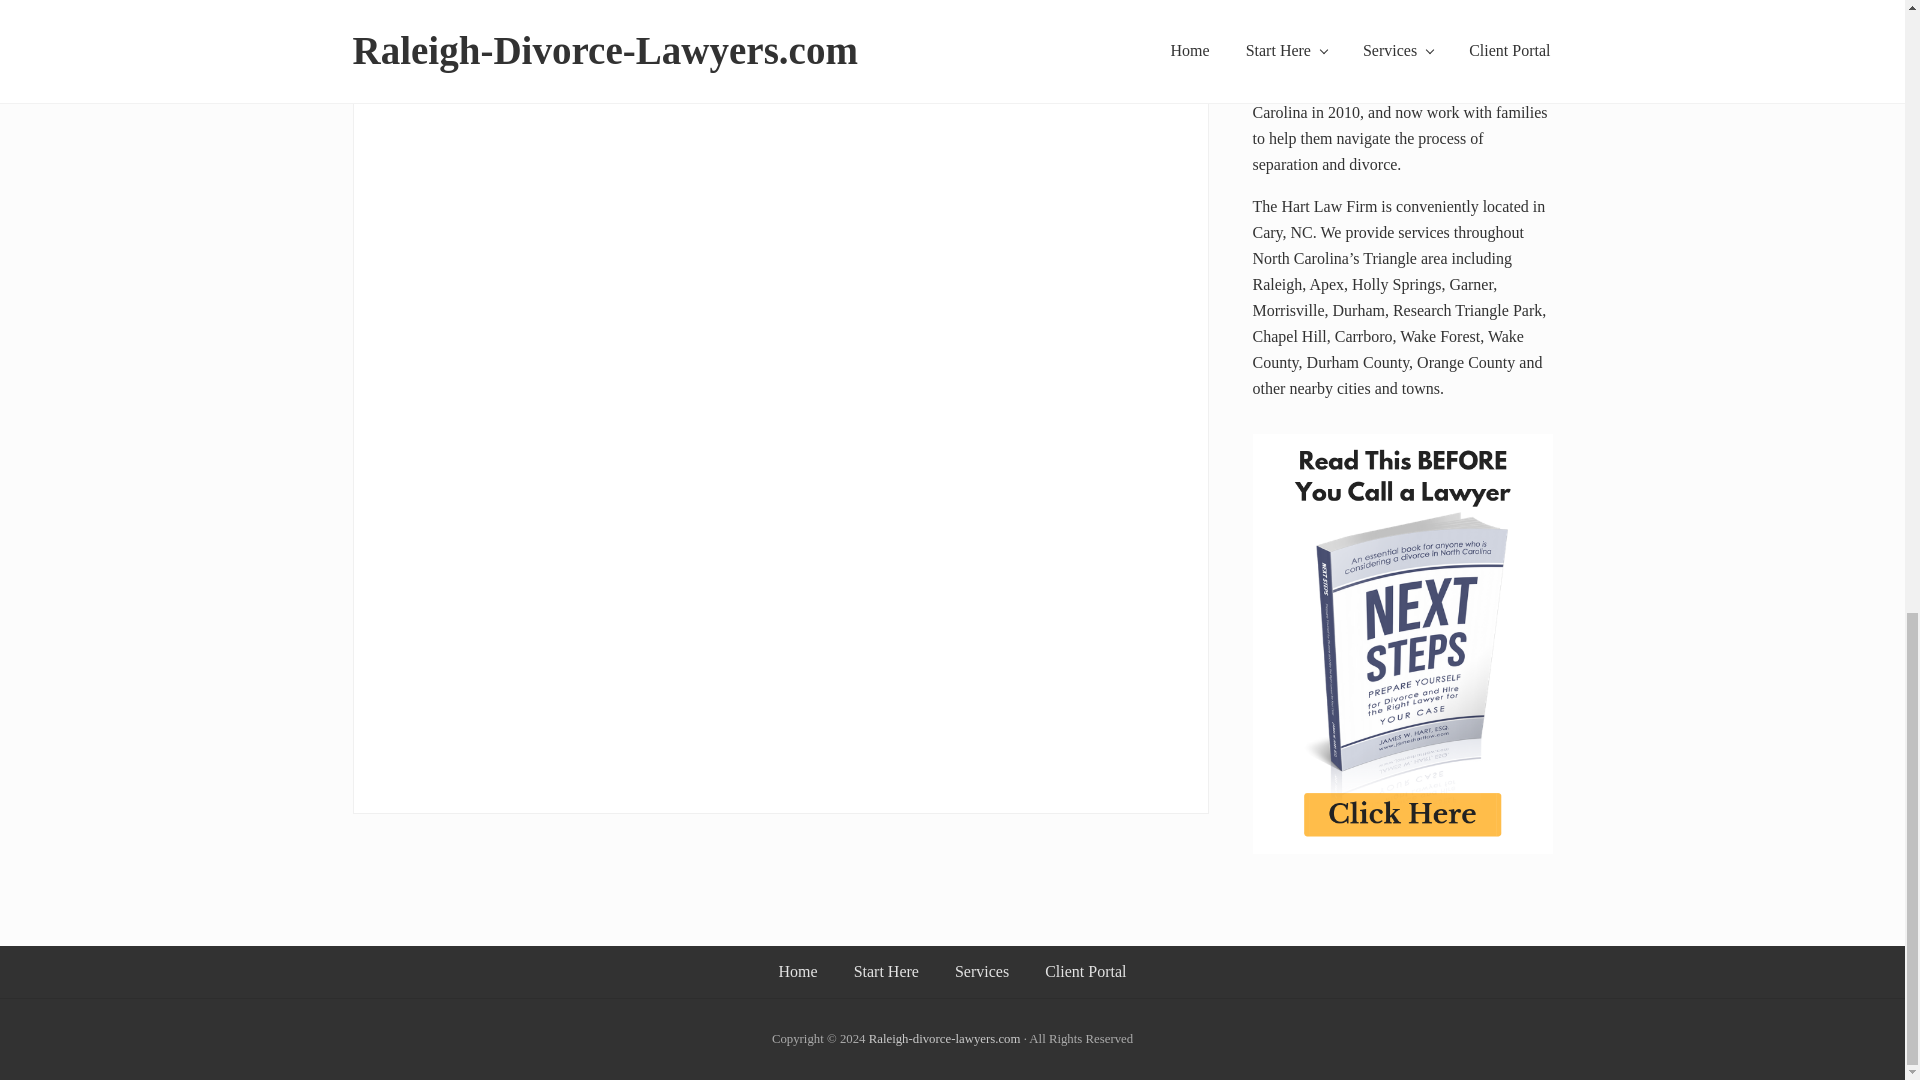 This screenshot has height=1080, width=1920. Describe the element at coordinates (945, 1039) in the screenshot. I see `The Hart Law Firm, P.A.` at that location.